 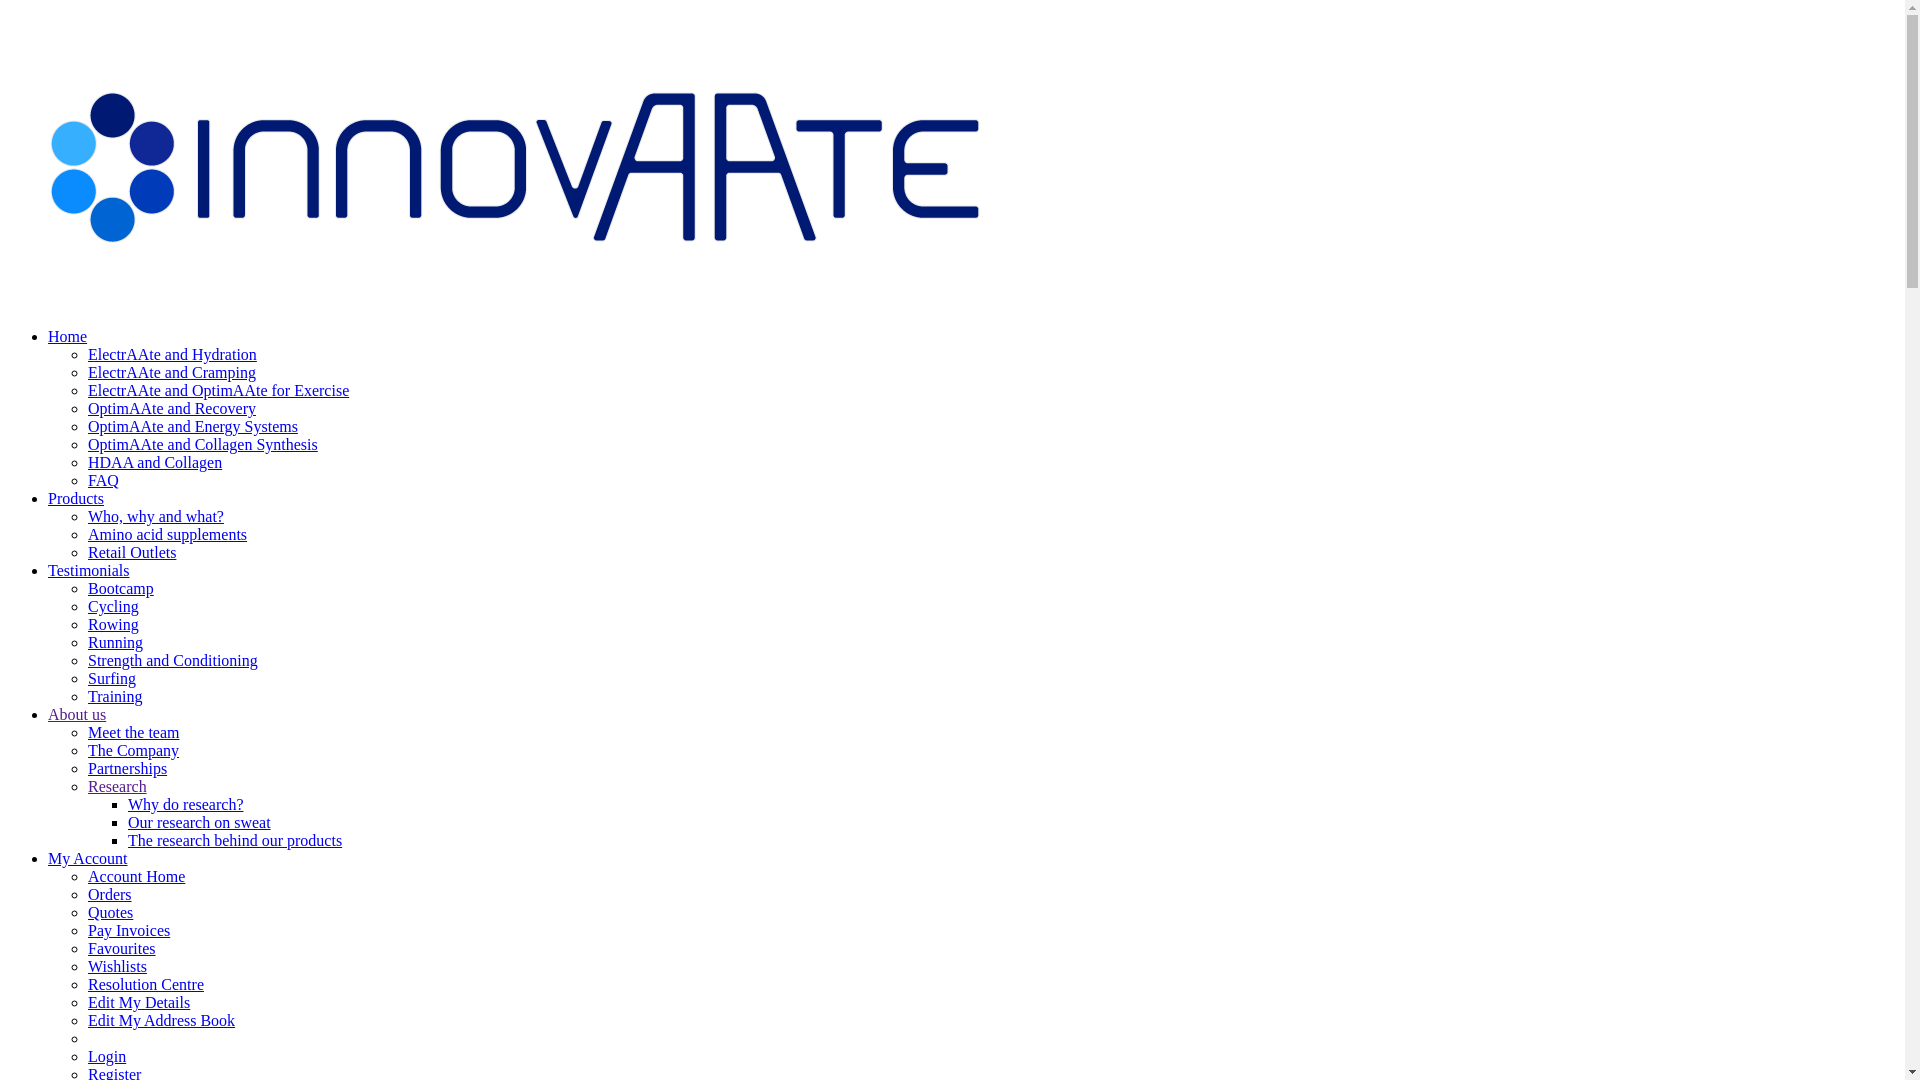 I want to click on ElectrAAte and Cramping, so click(x=172, y=372).